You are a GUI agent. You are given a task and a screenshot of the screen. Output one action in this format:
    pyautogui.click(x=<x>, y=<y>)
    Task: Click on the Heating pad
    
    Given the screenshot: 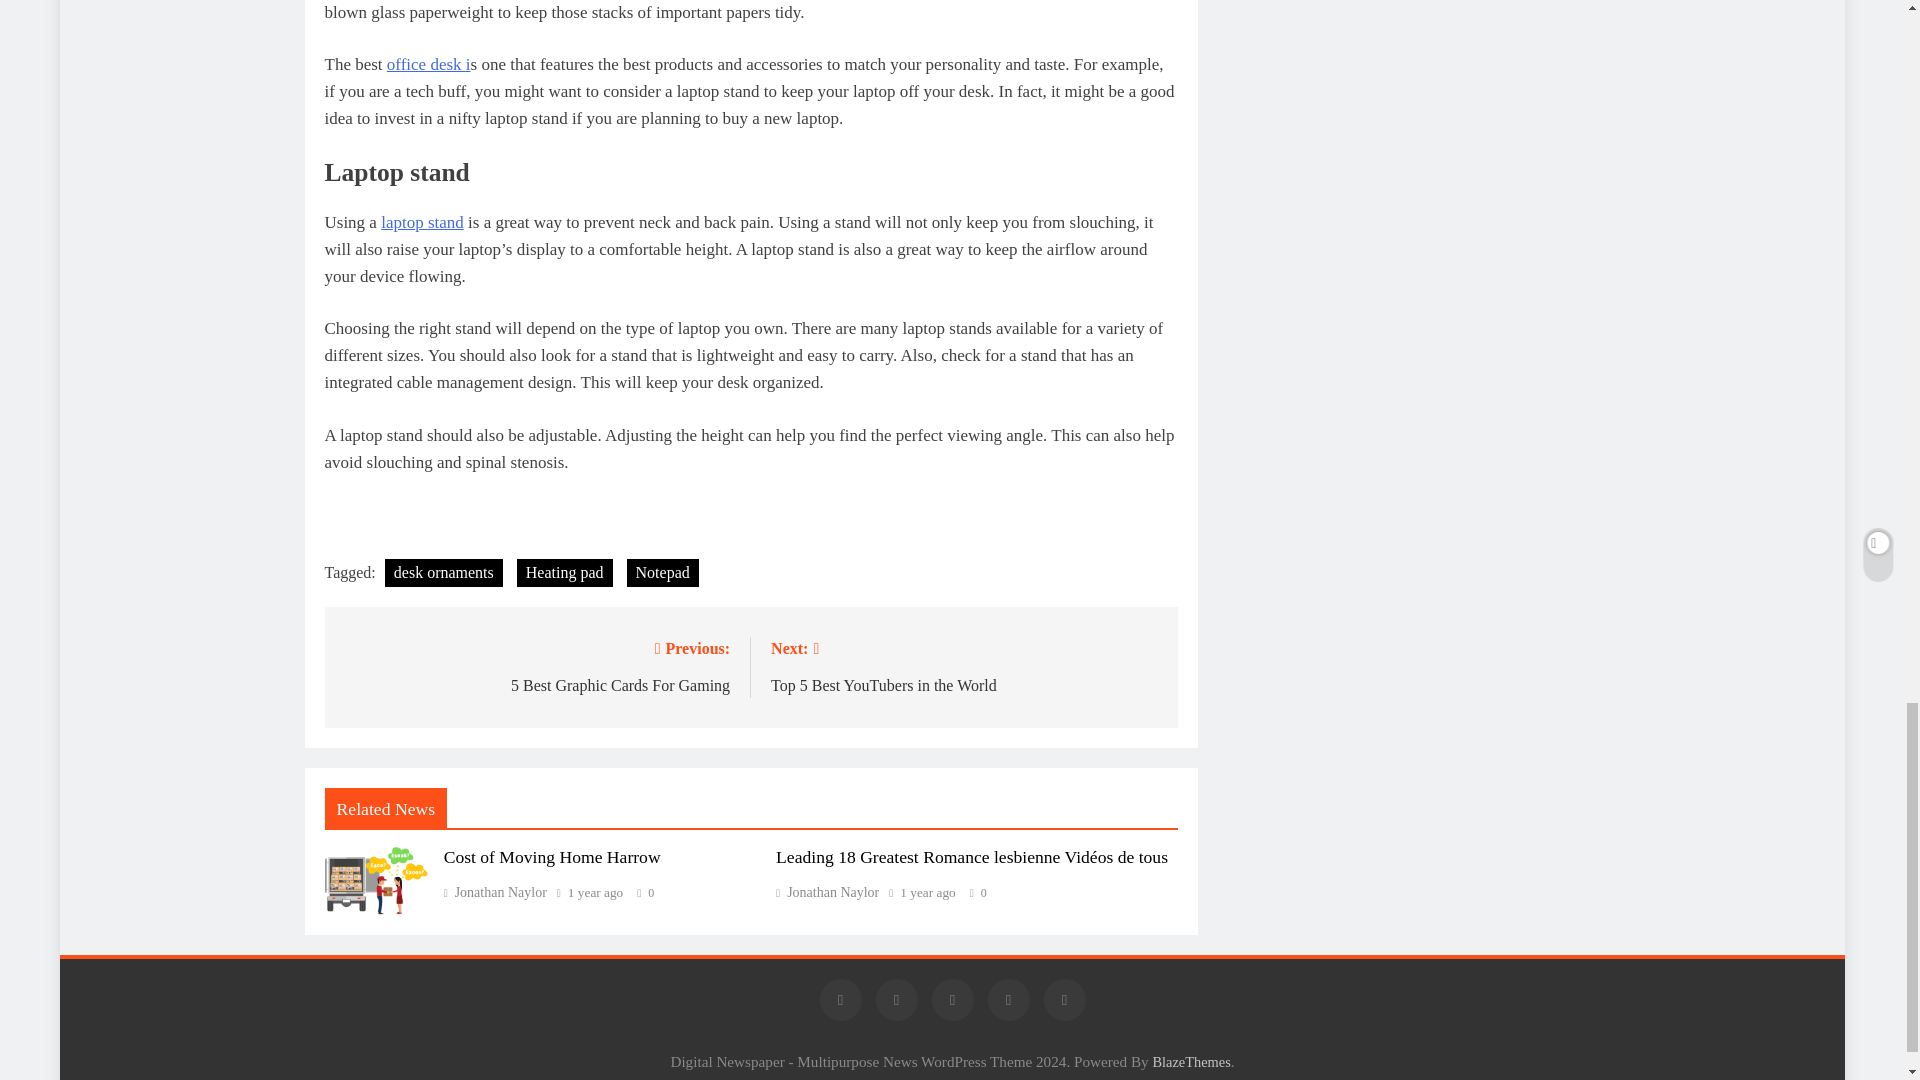 What is the action you would take?
    pyautogui.click(x=536, y=666)
    